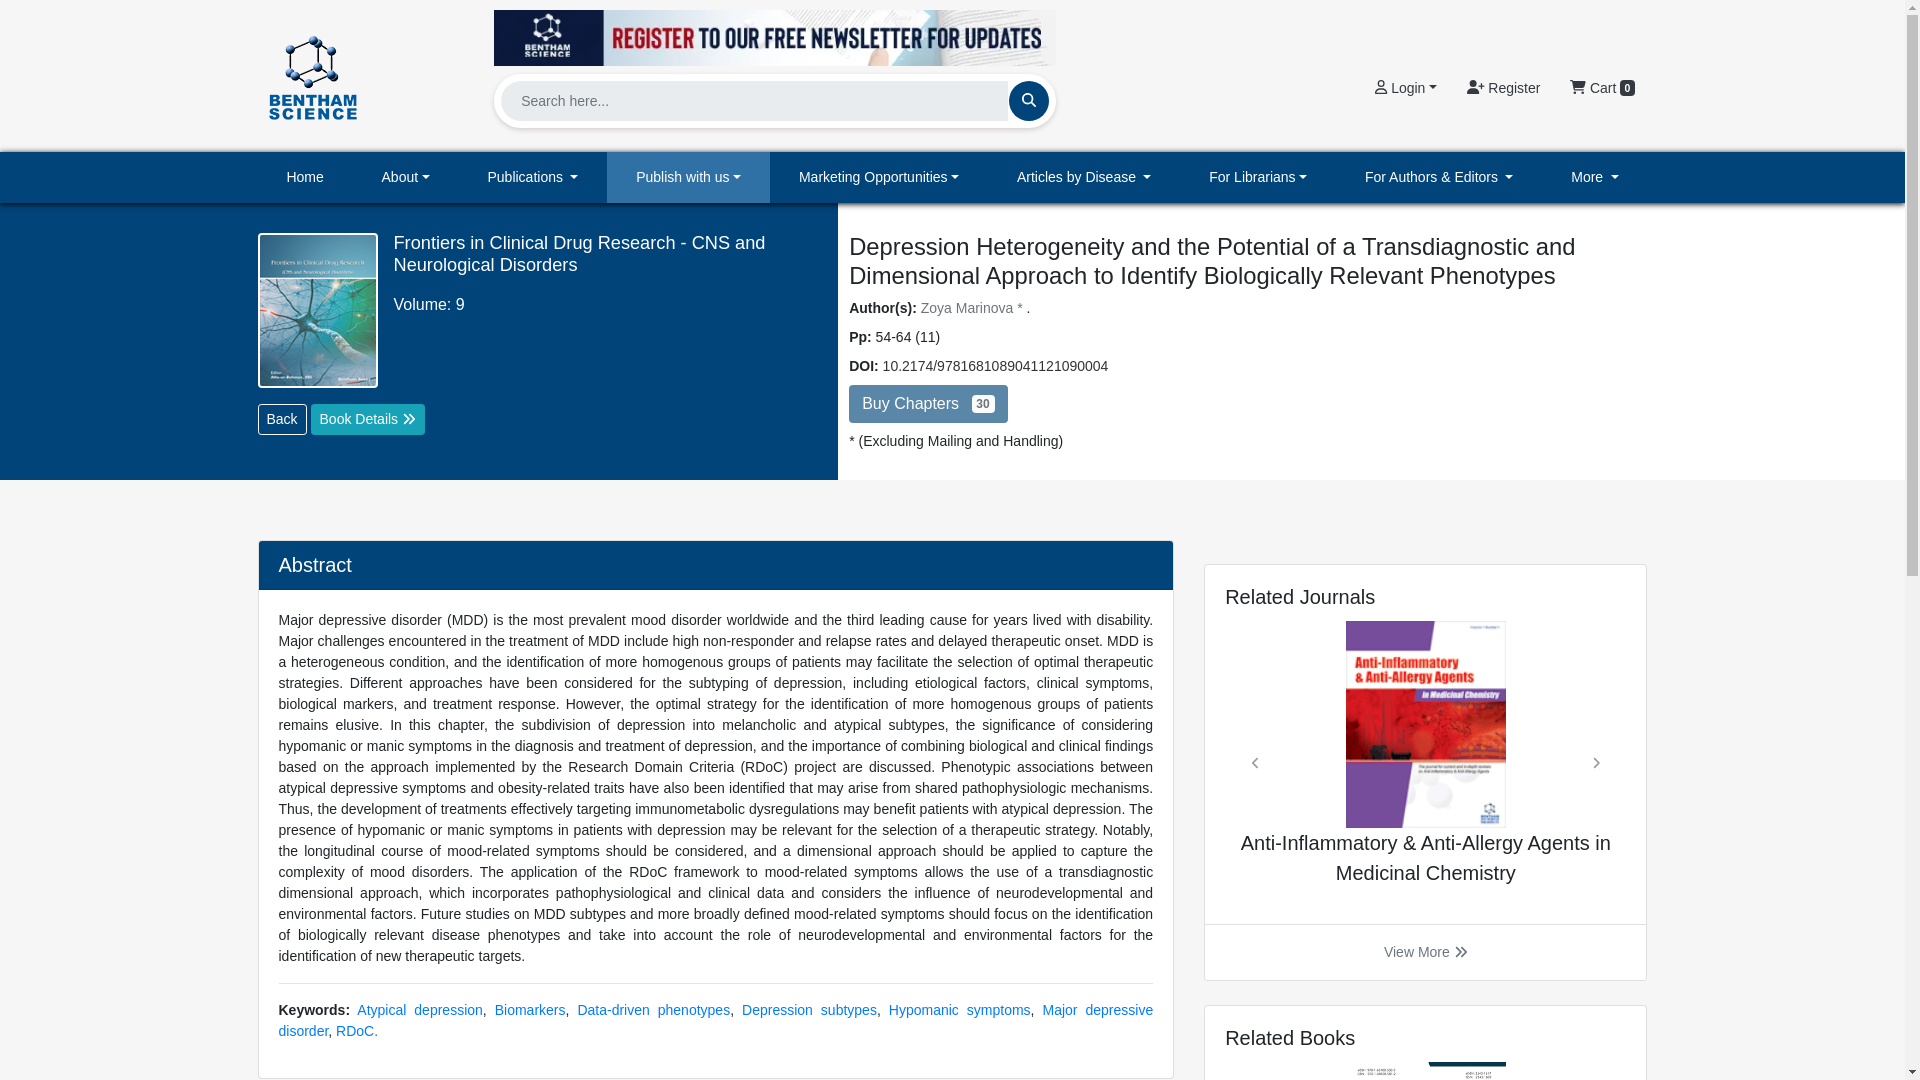 The width and height of the screenshot is (1920, 1080). What do you see at coordinates (305, 178) in the screenshot?
I see `Home` at bounding box center [305, 178].